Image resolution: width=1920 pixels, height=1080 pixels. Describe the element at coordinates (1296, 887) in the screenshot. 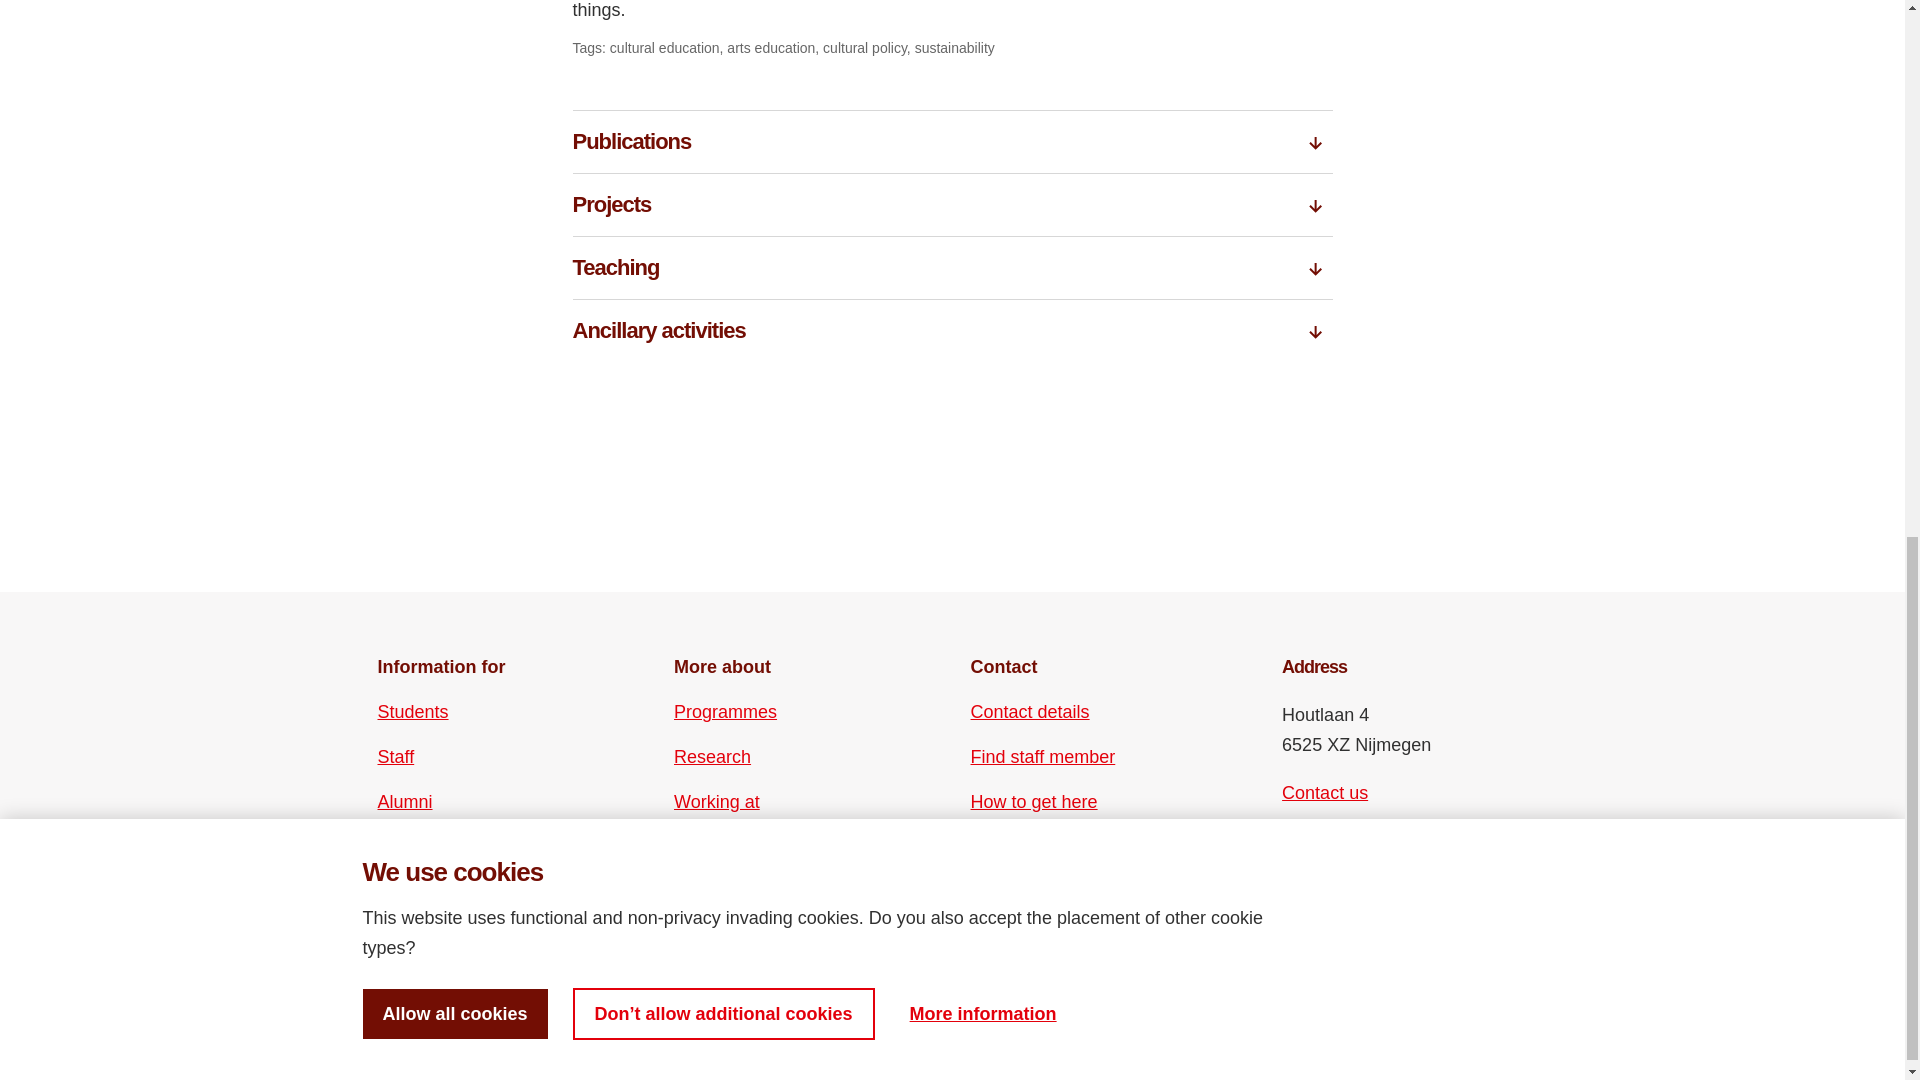

I see `X` at that location.